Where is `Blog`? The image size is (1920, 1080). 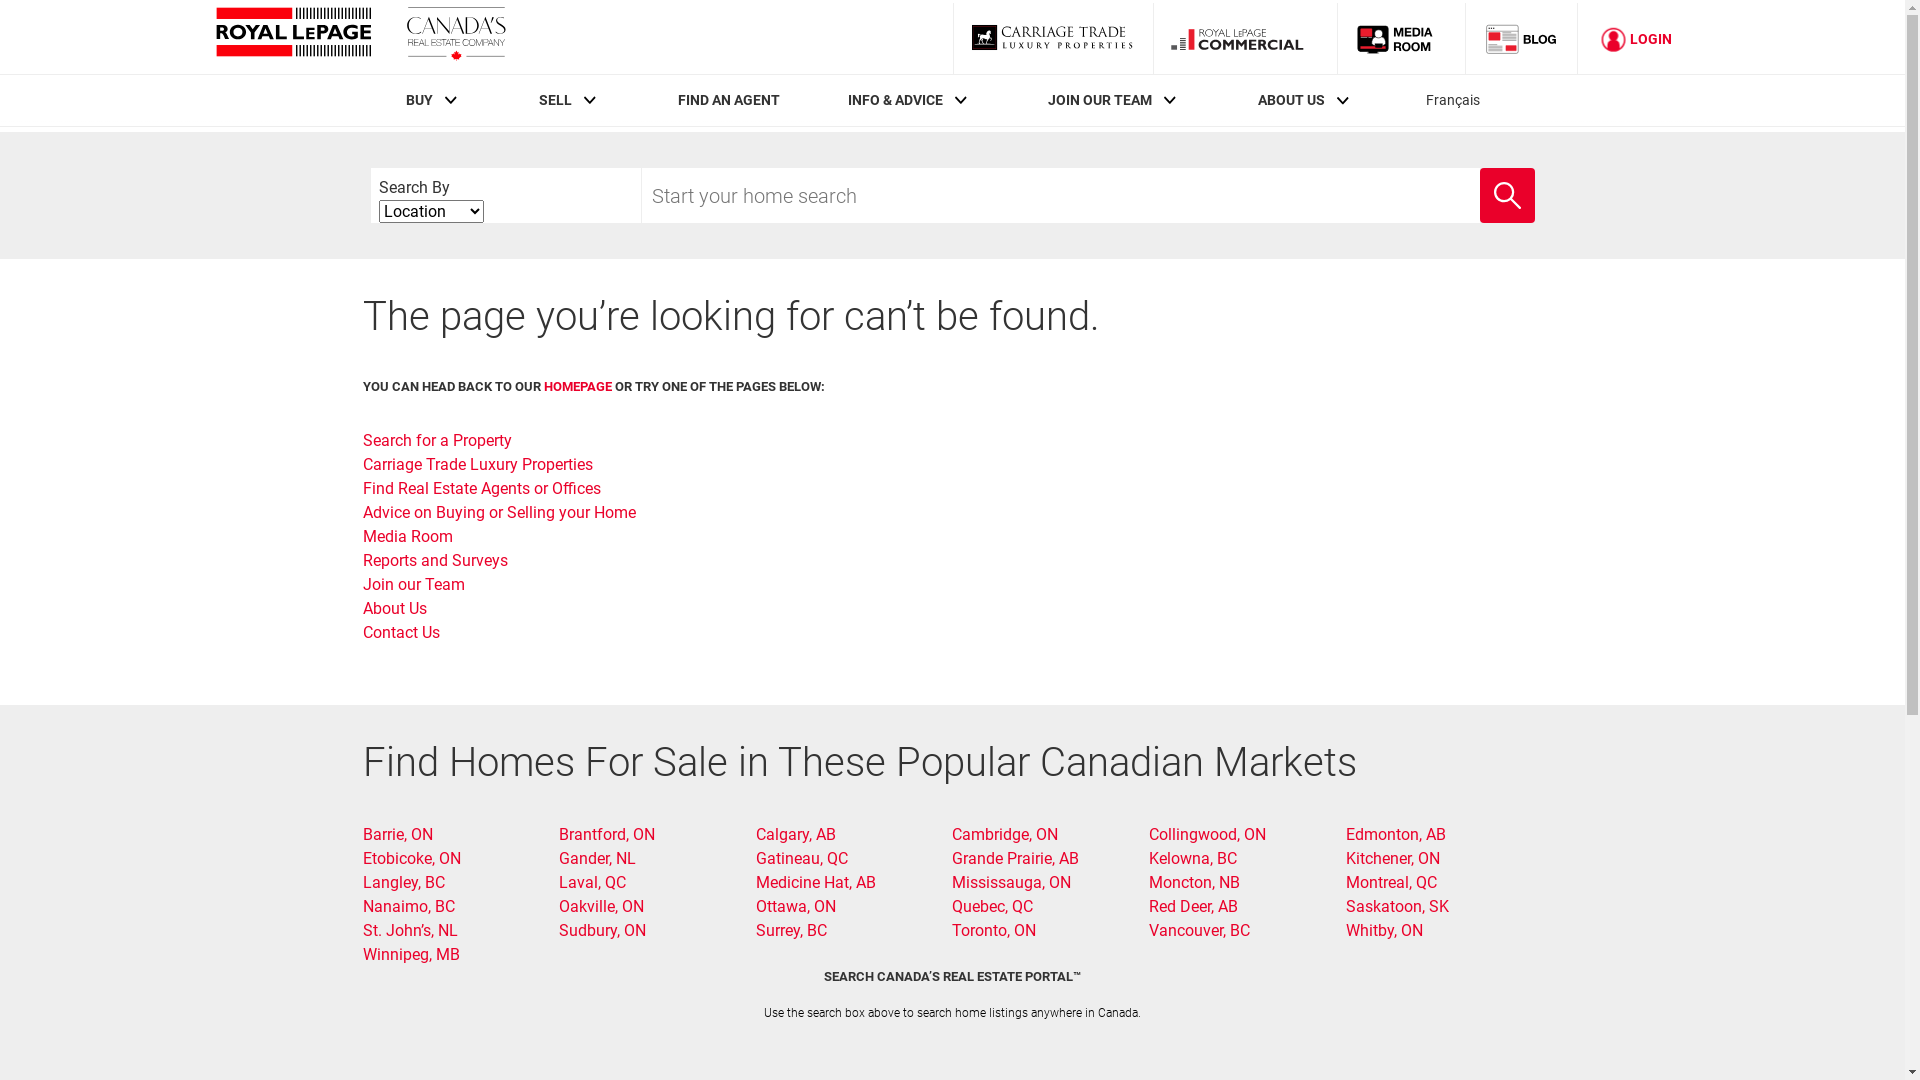 Blog is located at coordinates (1522, 38).